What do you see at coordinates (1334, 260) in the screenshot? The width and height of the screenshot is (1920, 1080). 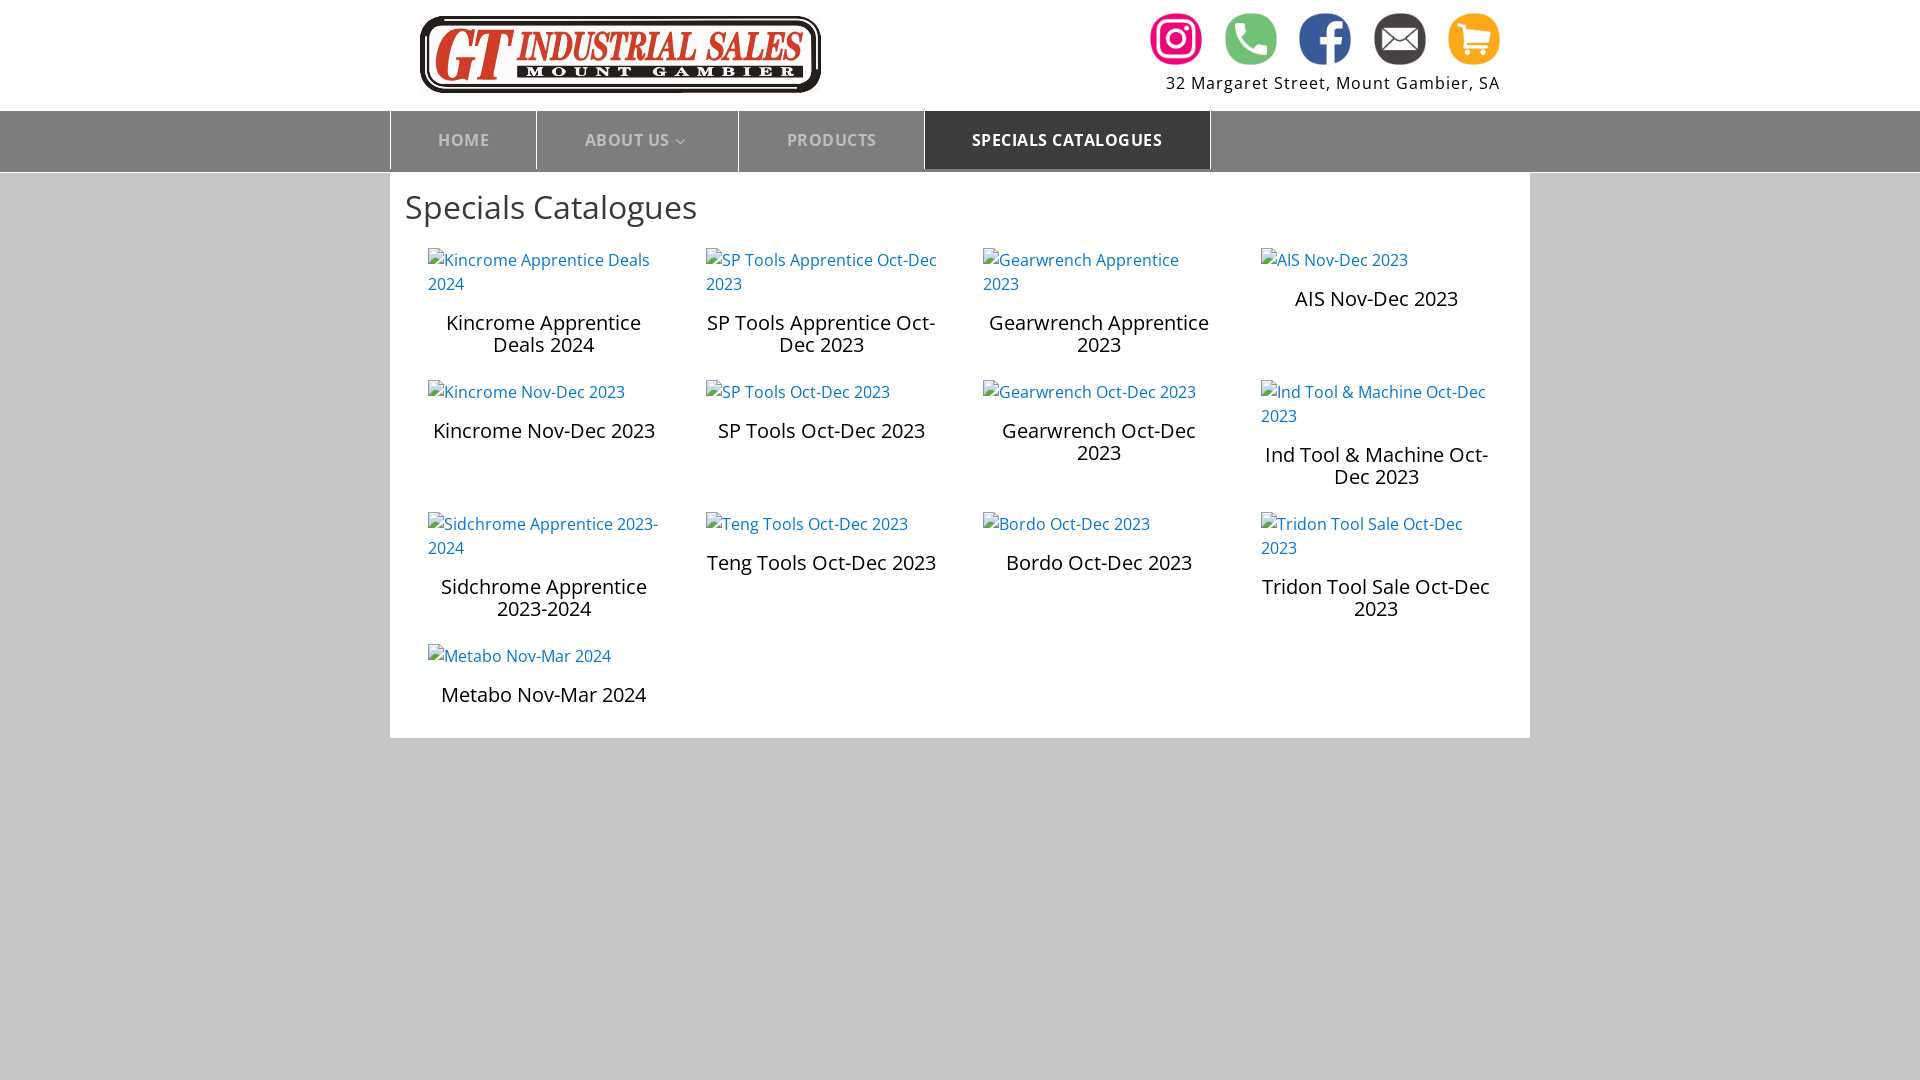 I see `AIS Nov-Dec 2023` at bounding box center [1334, 260].